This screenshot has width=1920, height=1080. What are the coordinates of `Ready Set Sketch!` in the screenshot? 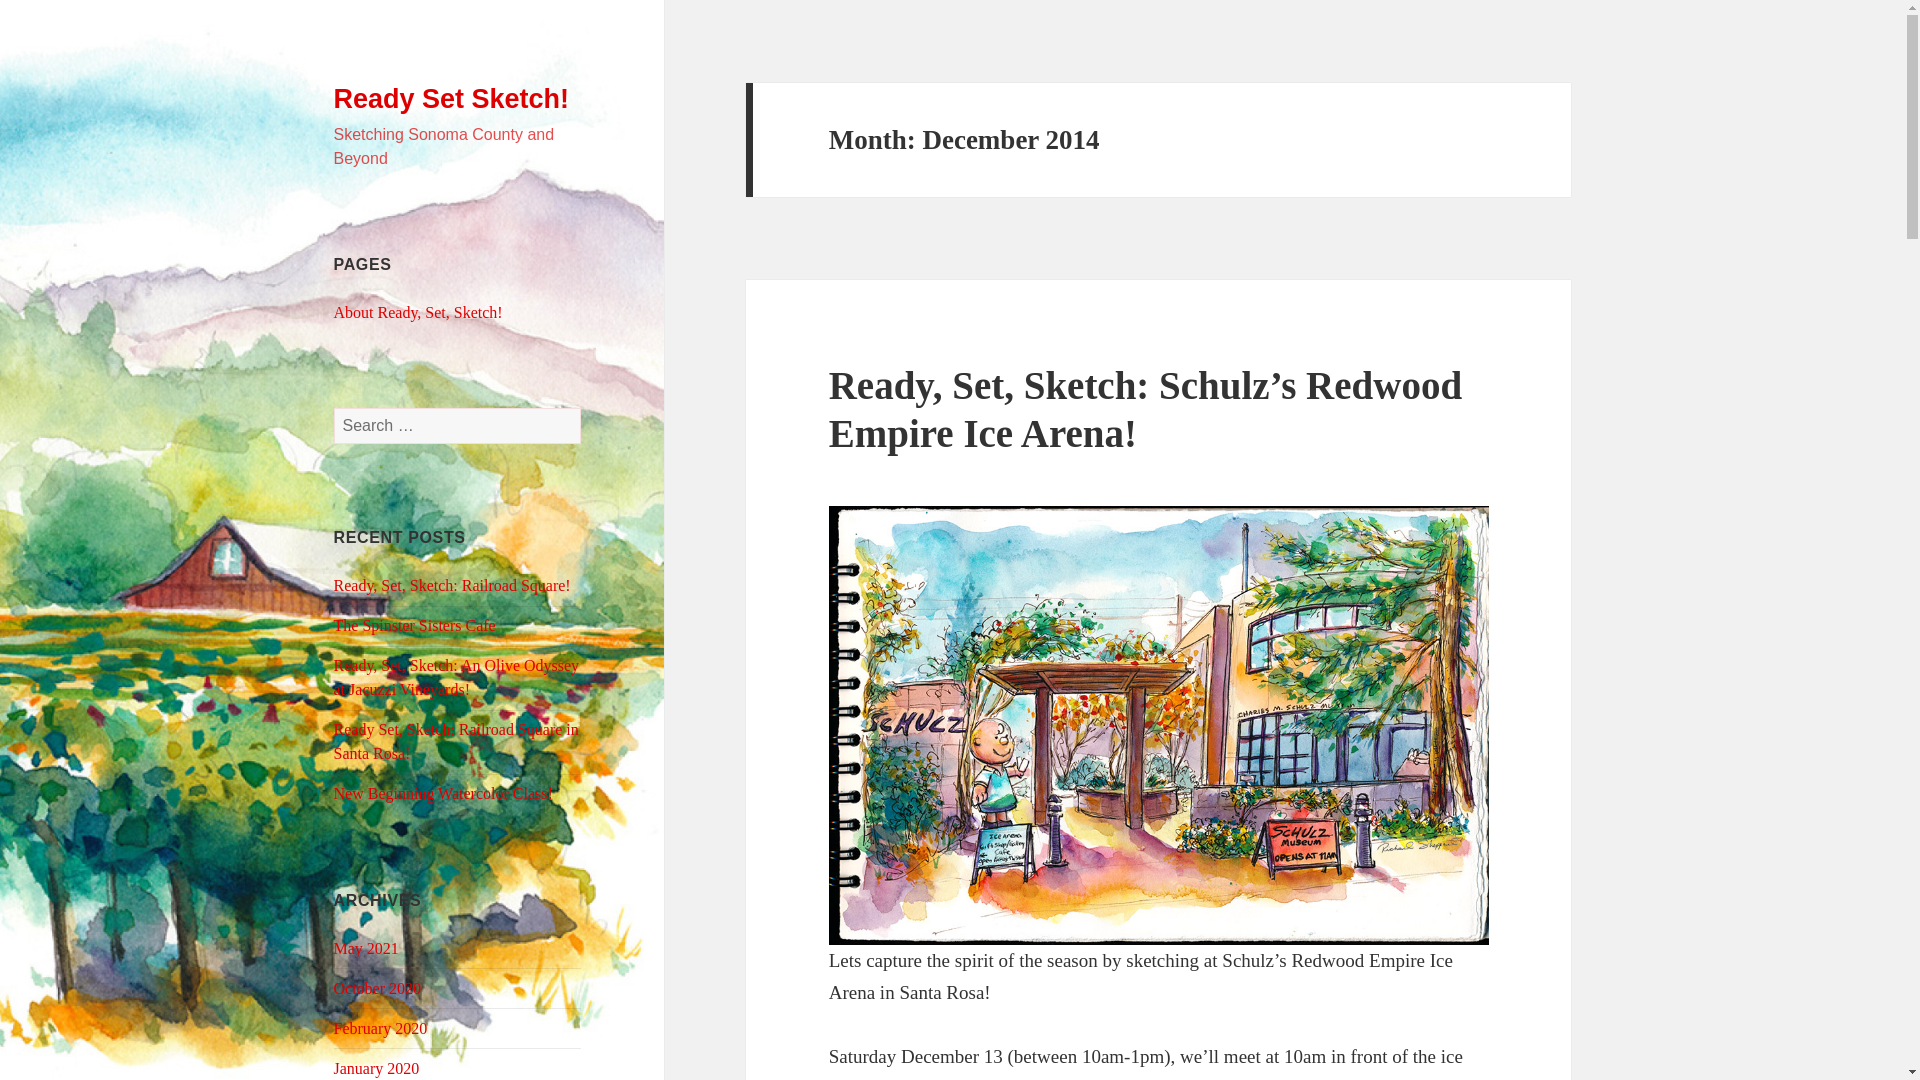 It's located at (452, 99).